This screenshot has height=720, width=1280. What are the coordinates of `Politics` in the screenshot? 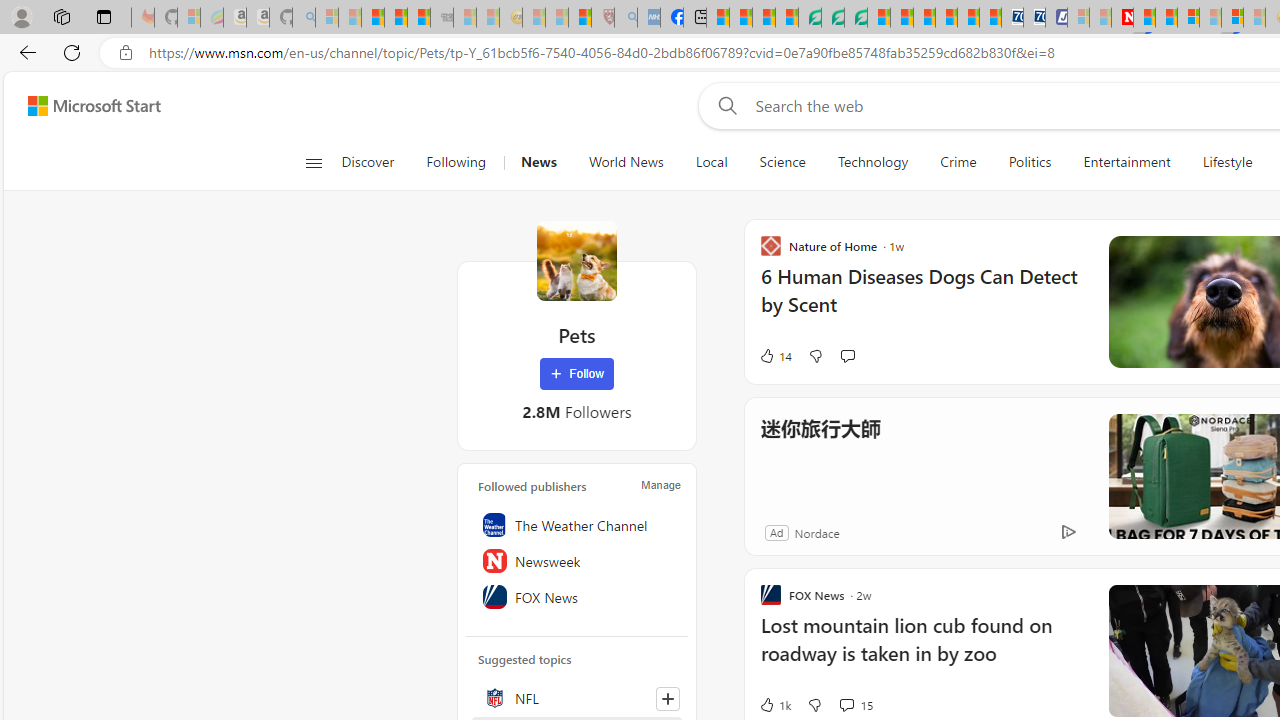 It's located at (1030, 162).